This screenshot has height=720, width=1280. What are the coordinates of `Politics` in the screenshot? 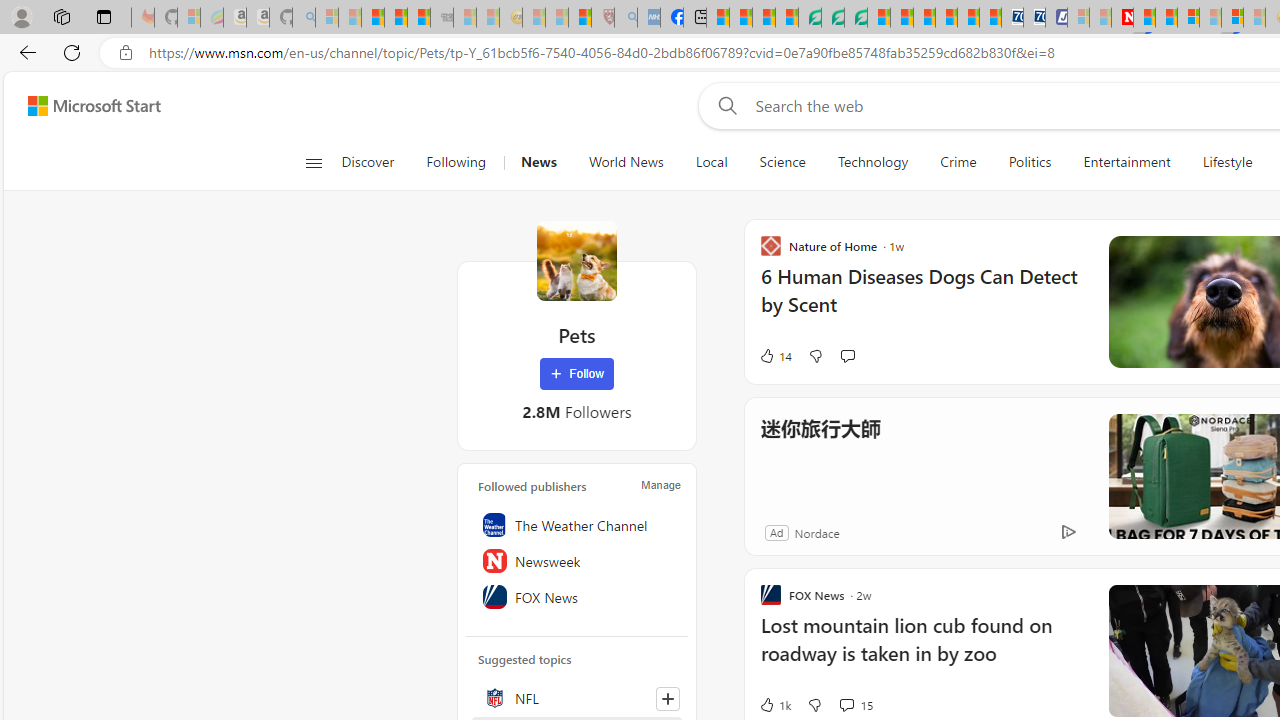 It's located at (1030, 162).